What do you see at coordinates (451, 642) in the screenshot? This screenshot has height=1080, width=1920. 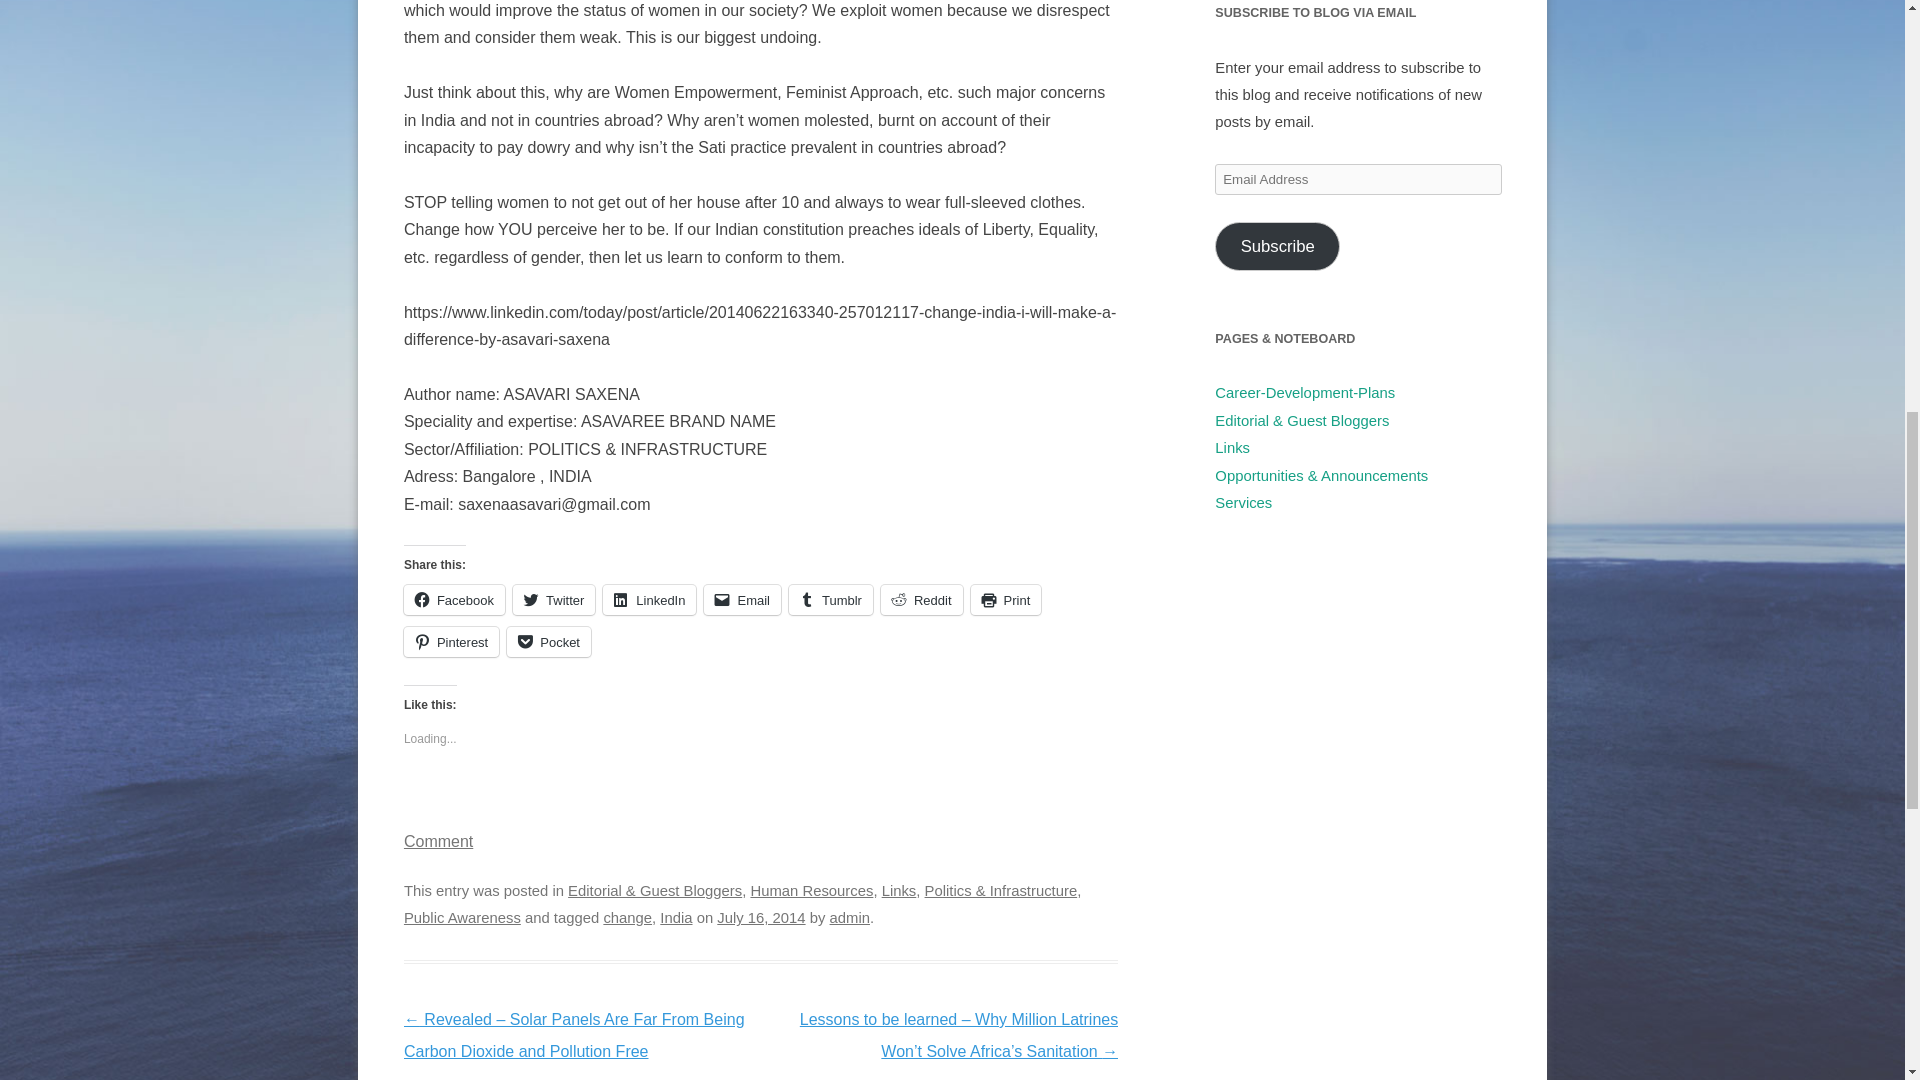 I see `Click to share on Pinterest` at bounding box center [451, 642].